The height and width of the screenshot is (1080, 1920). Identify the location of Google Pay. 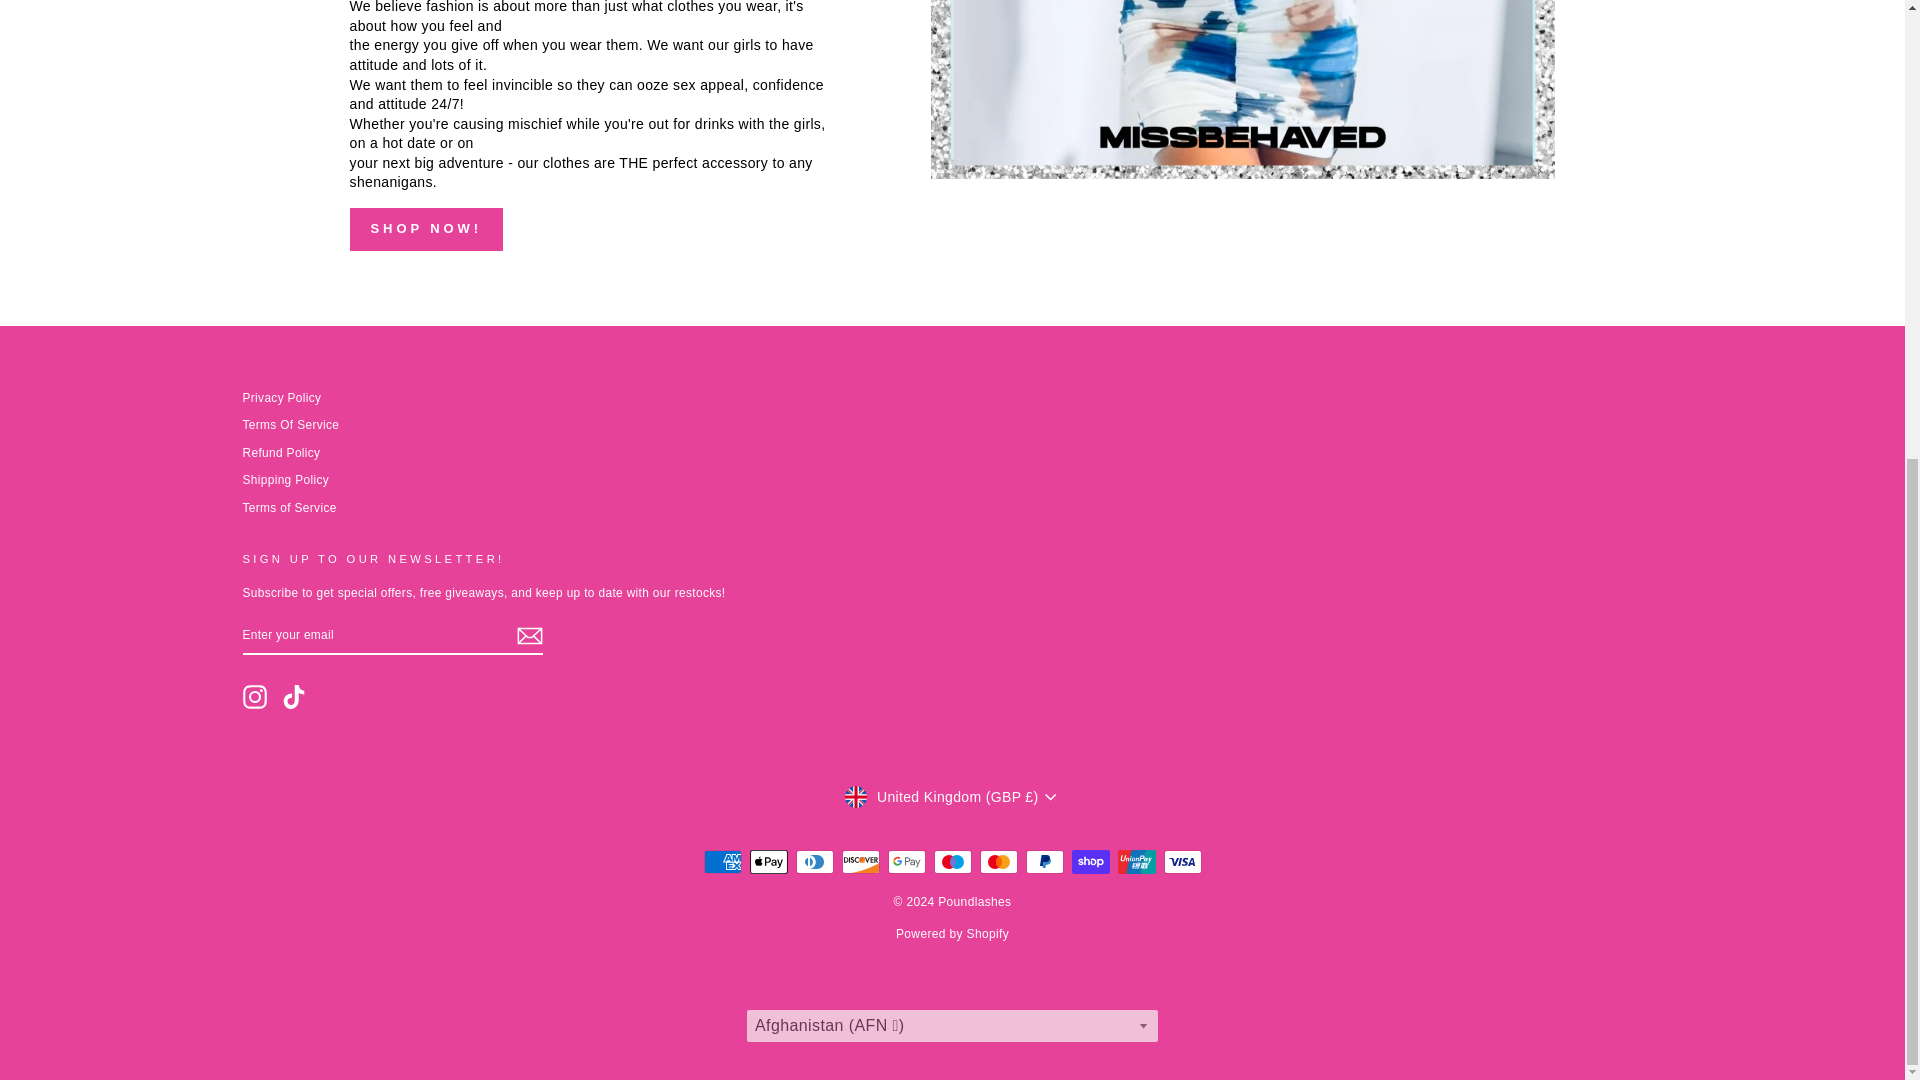
(906, 861).